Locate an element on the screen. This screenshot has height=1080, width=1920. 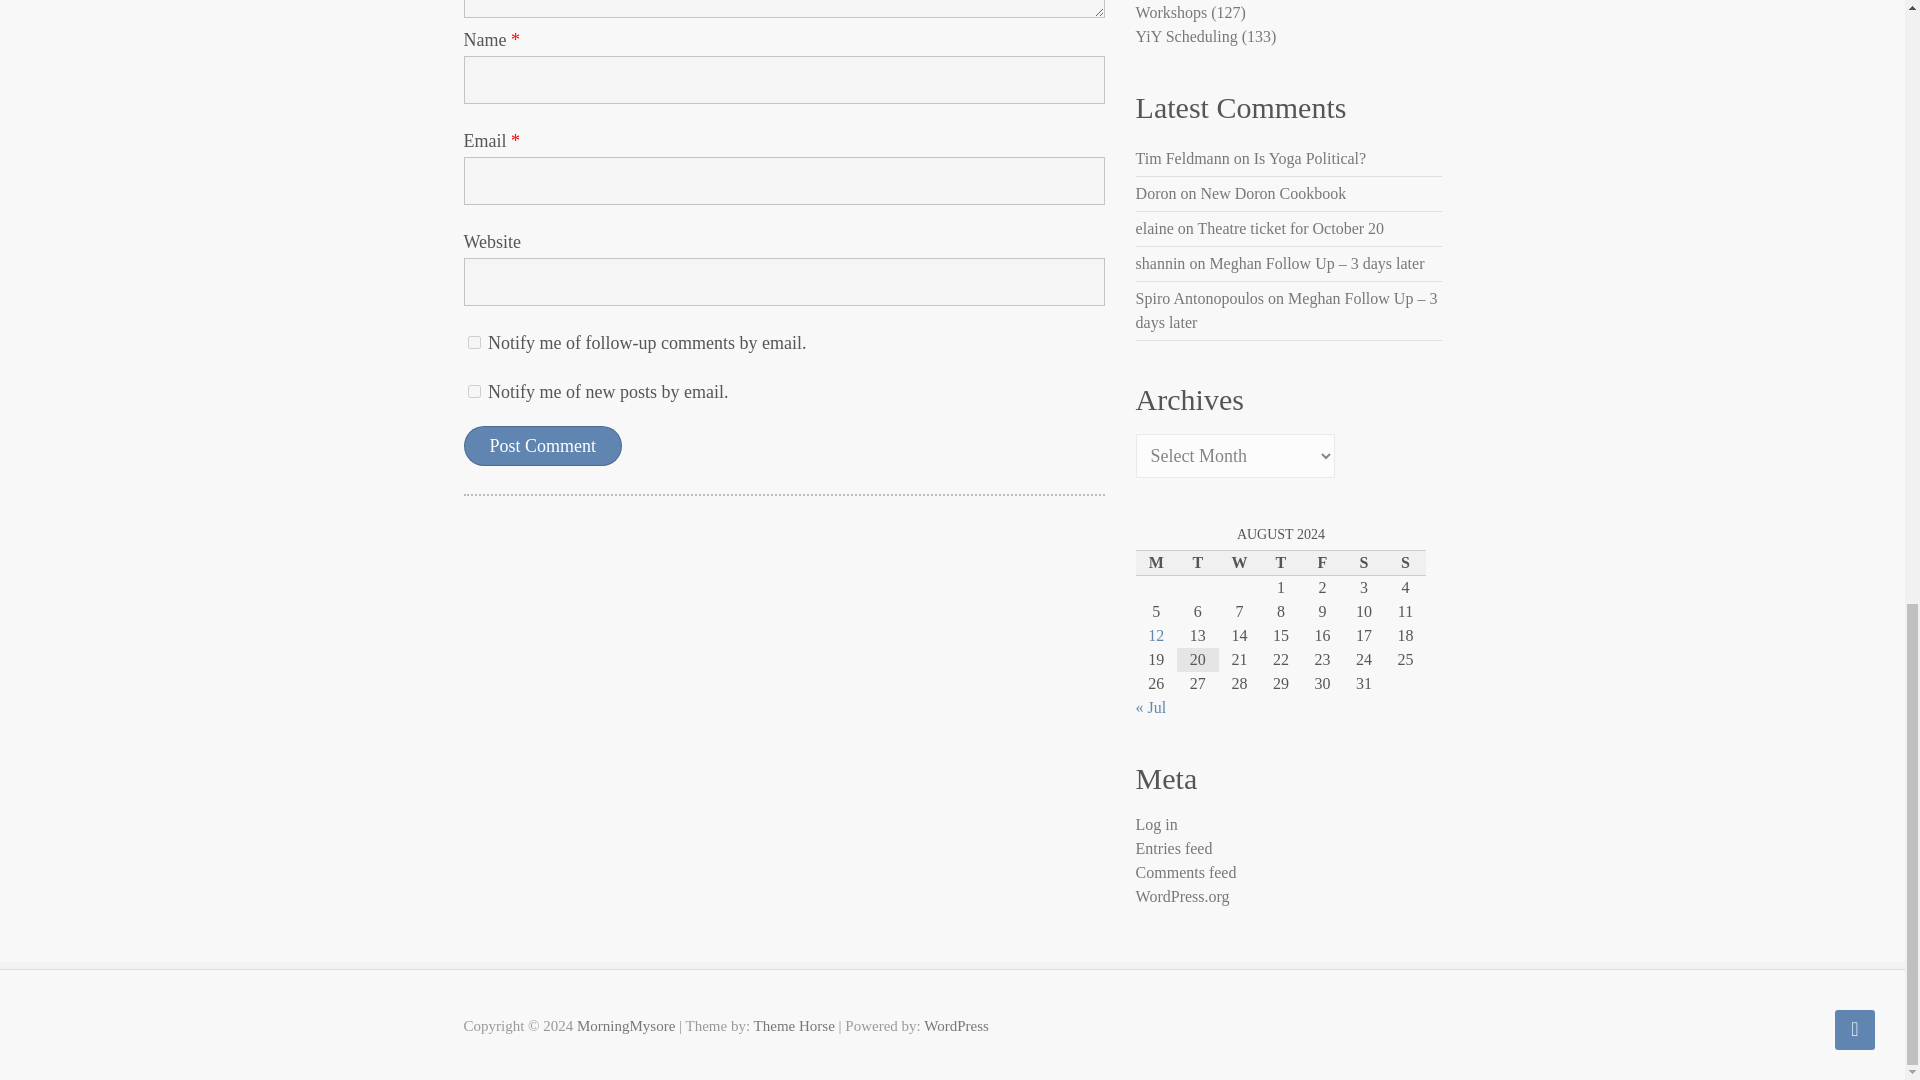
Friday is located at coordinates (1322, 562).